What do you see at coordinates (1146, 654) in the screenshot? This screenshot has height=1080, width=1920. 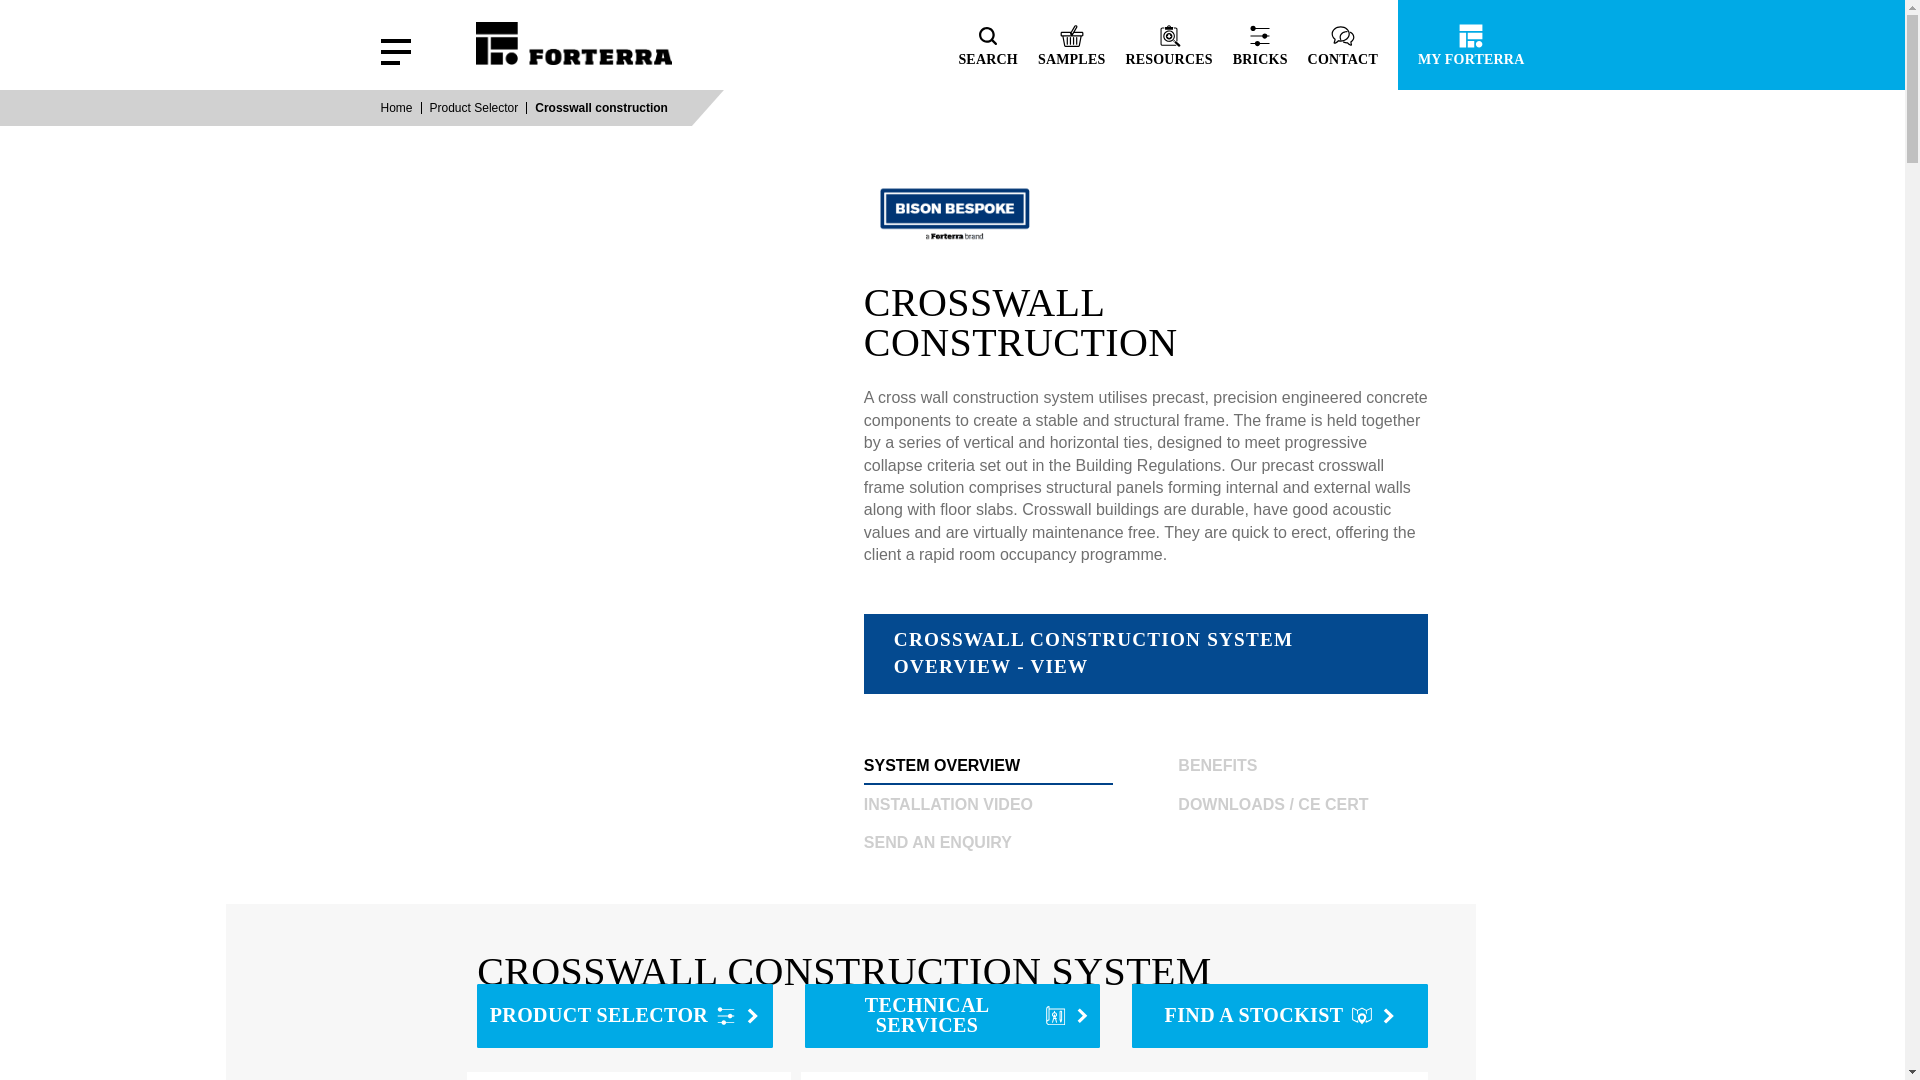 I see `CROSSWALL CONSTRUCTION SYSTEM OVERVIEW - VIEW` at bounding box center [1146, 654].